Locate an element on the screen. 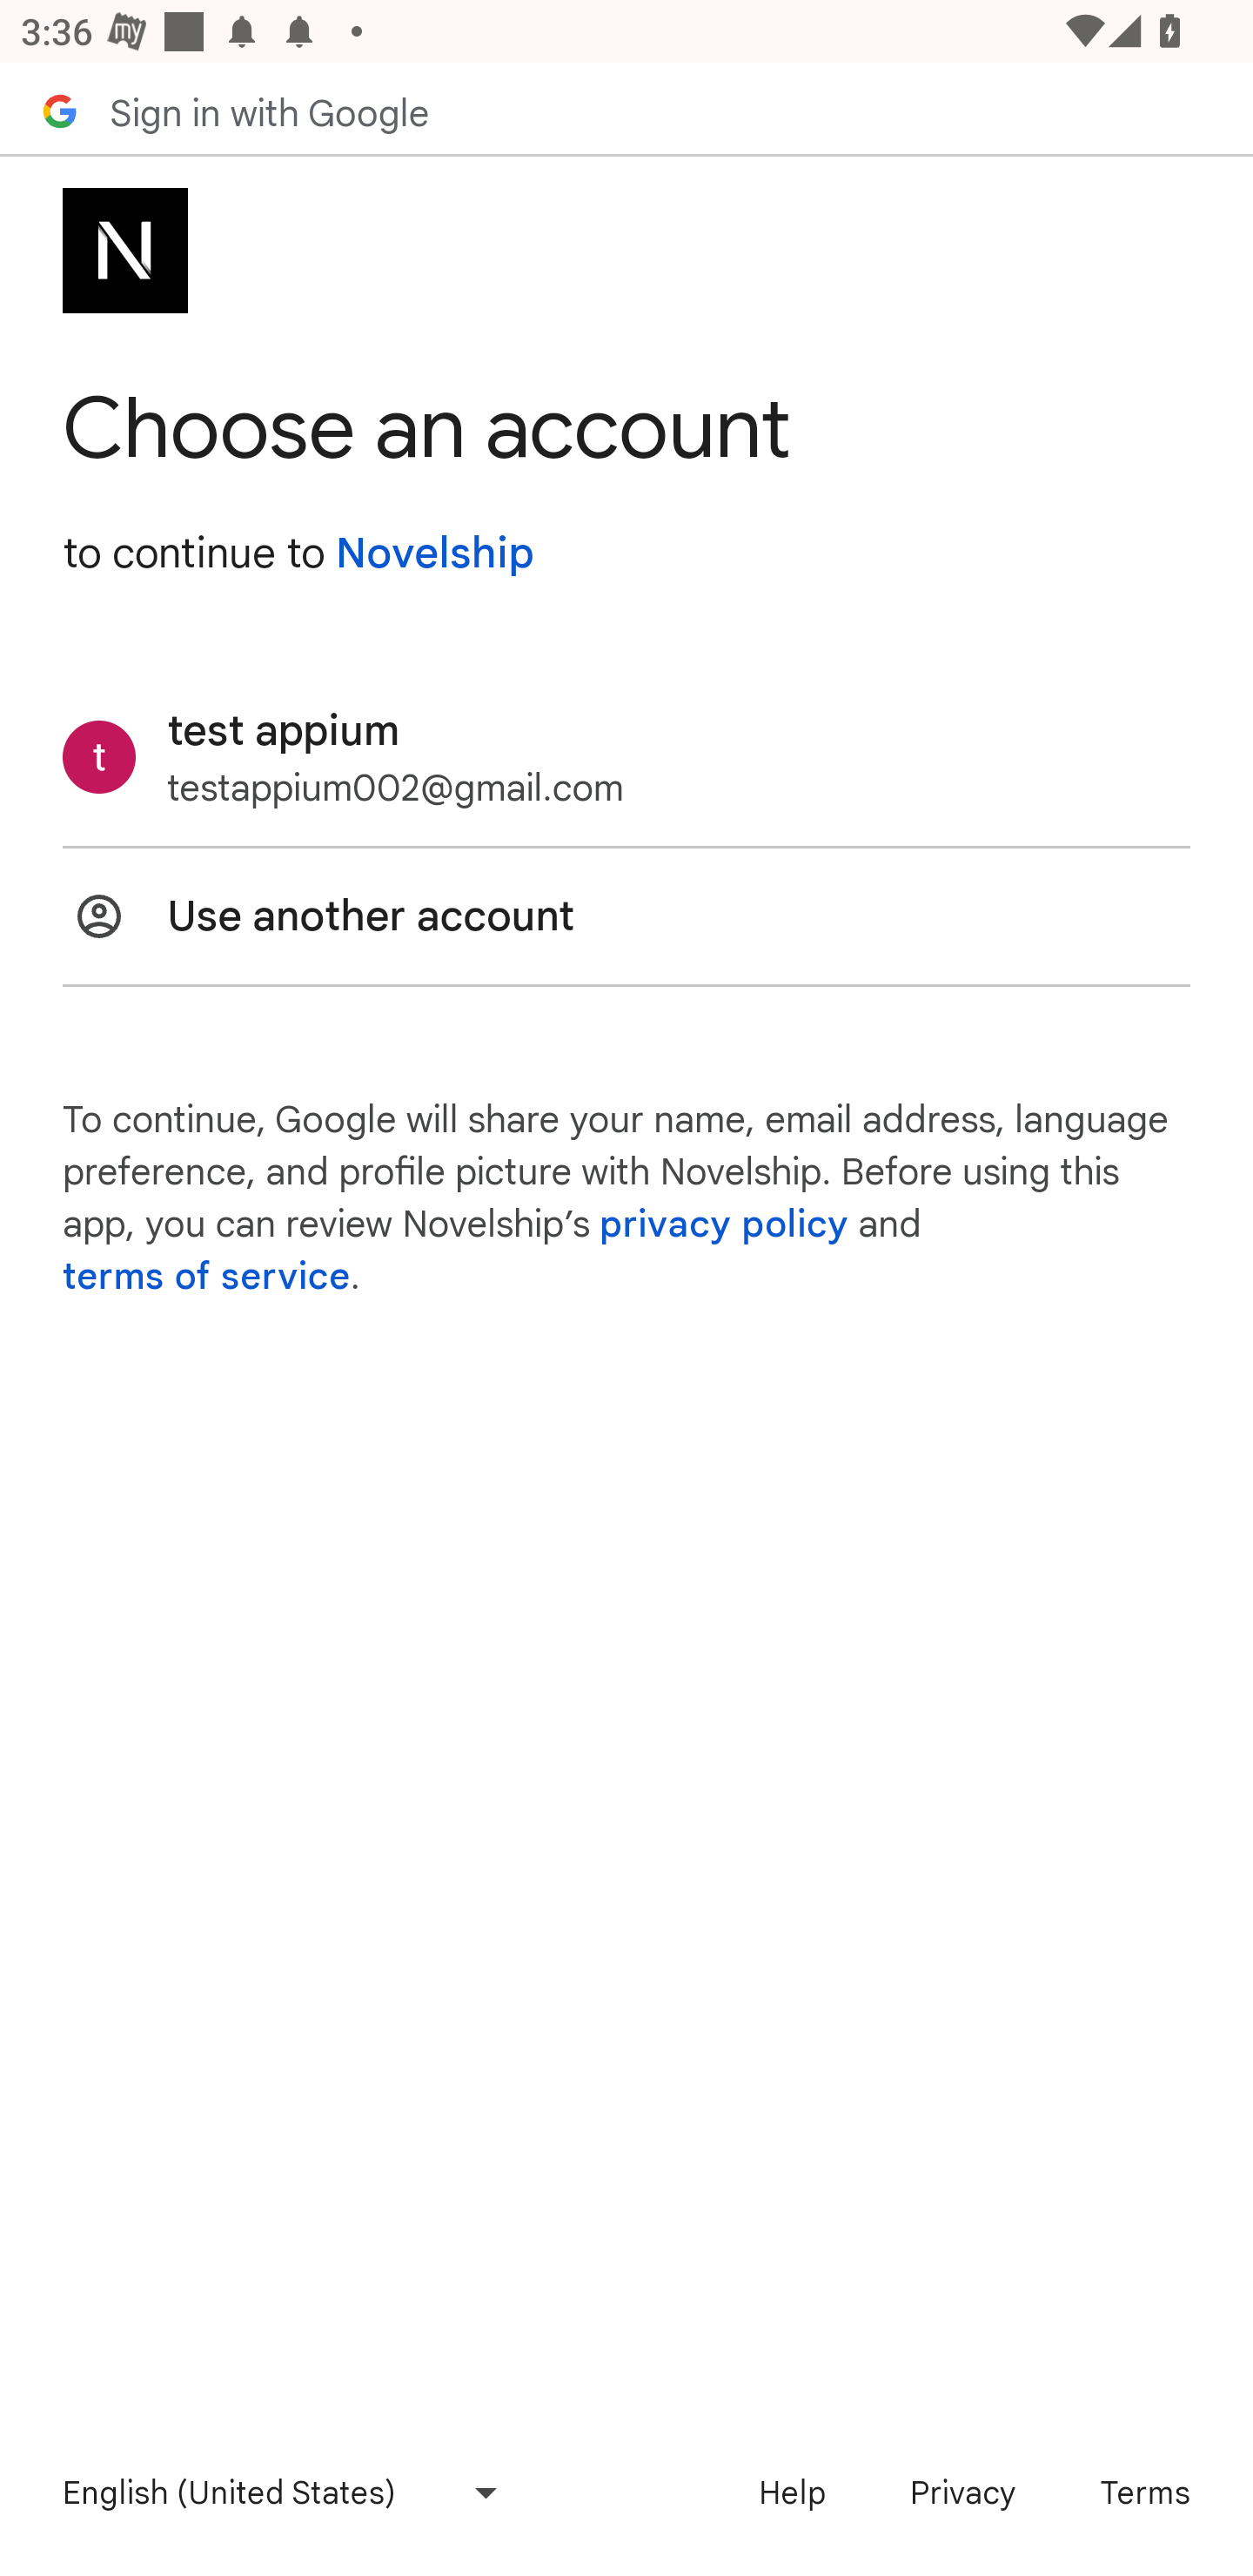 The width and height of the screenshot is (1253, 2576). terms of service is located at coordinates (207, 1276).